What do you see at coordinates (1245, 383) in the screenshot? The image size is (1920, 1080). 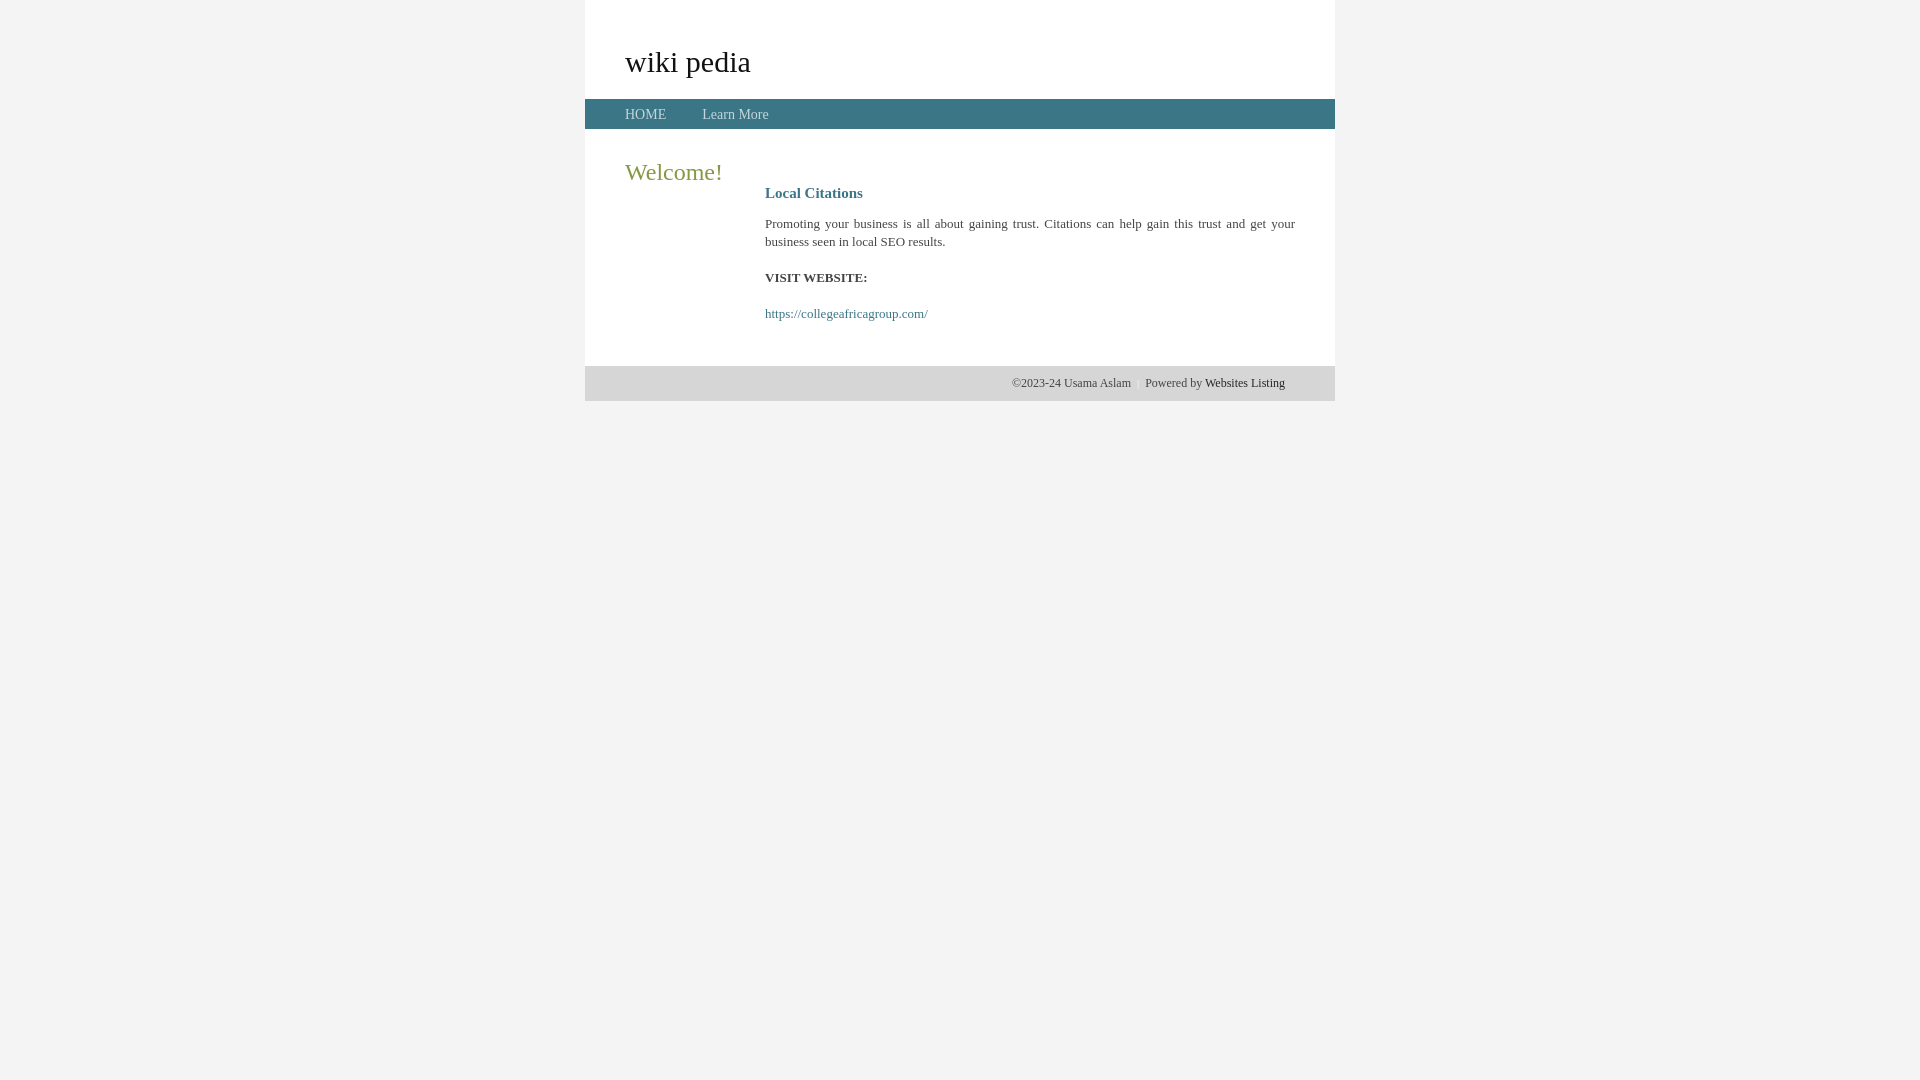 I see `Websites Listing` at bounding box center [1245, 383].